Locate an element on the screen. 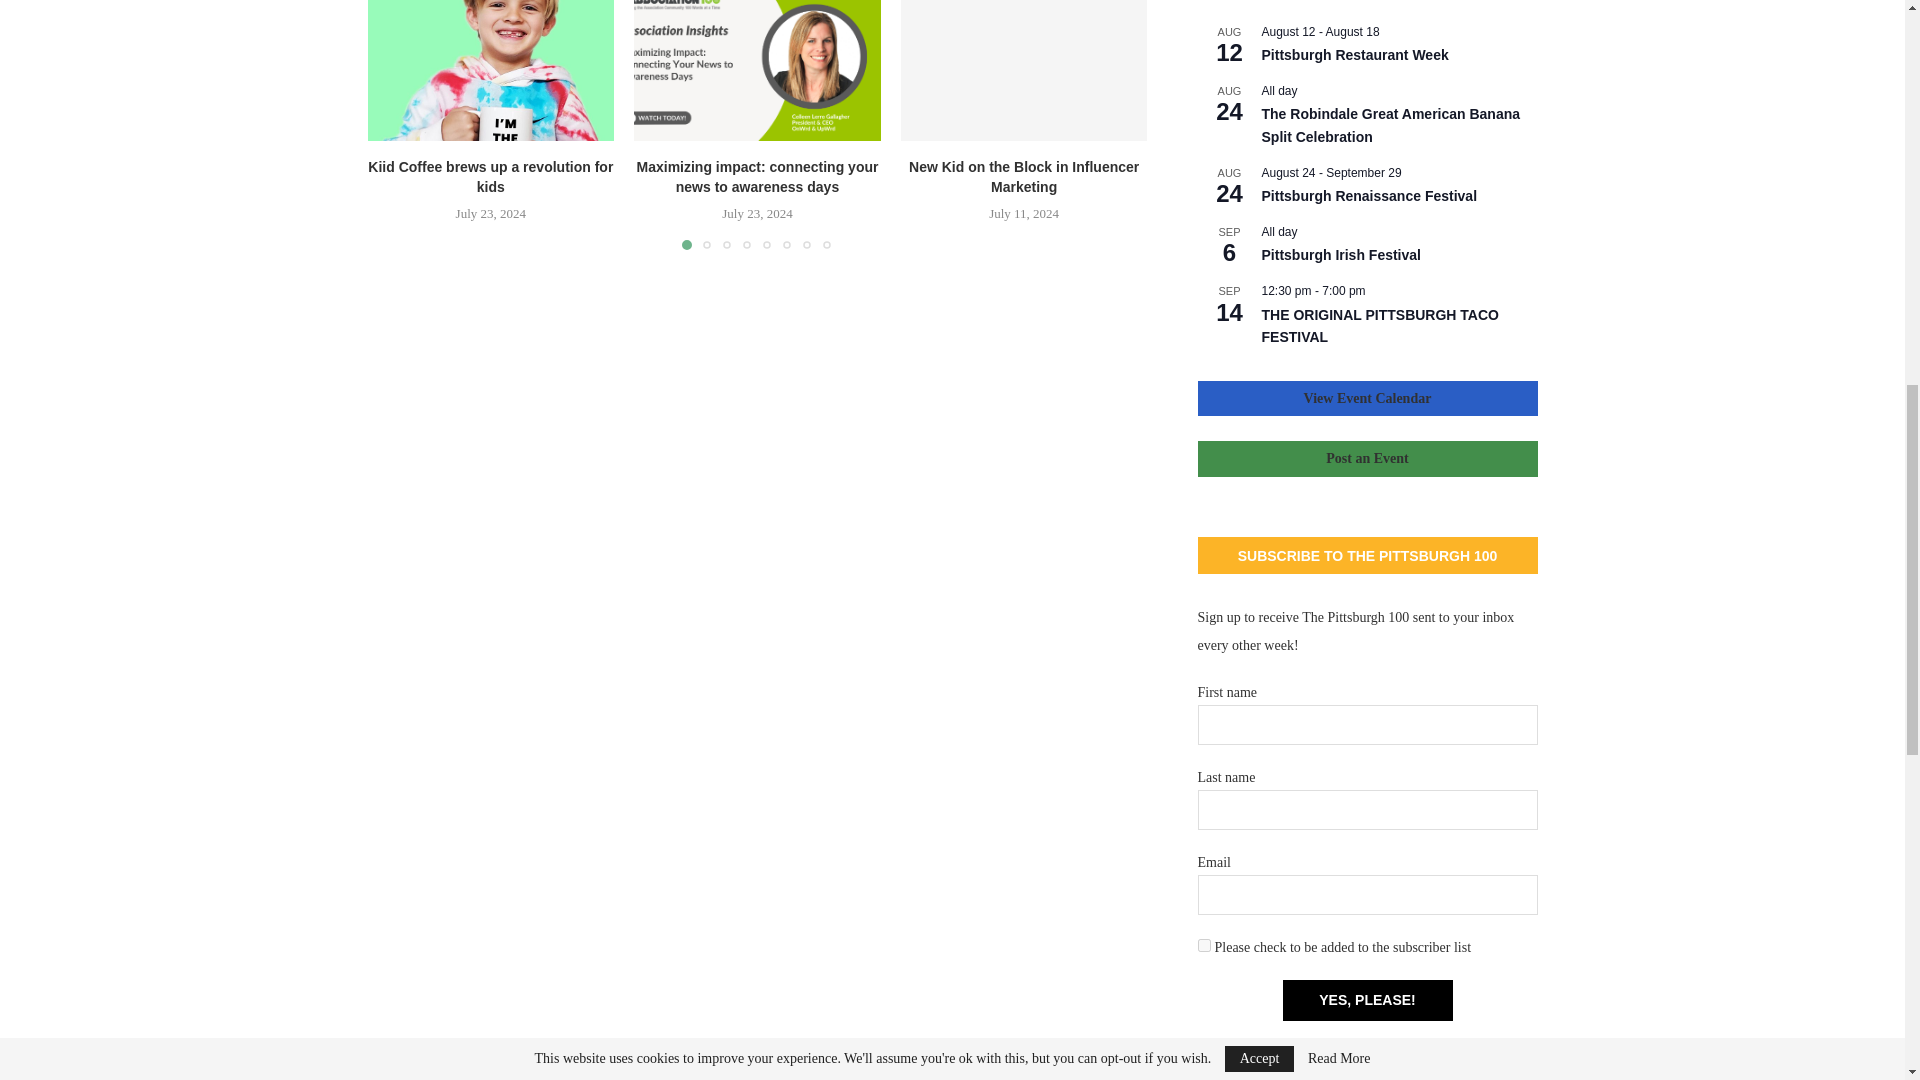 Image resolution: width=1920 pixels, height=1080 pixels. Kiid Coffee brews up a revolution for kids is located at coordinates (491, 70).